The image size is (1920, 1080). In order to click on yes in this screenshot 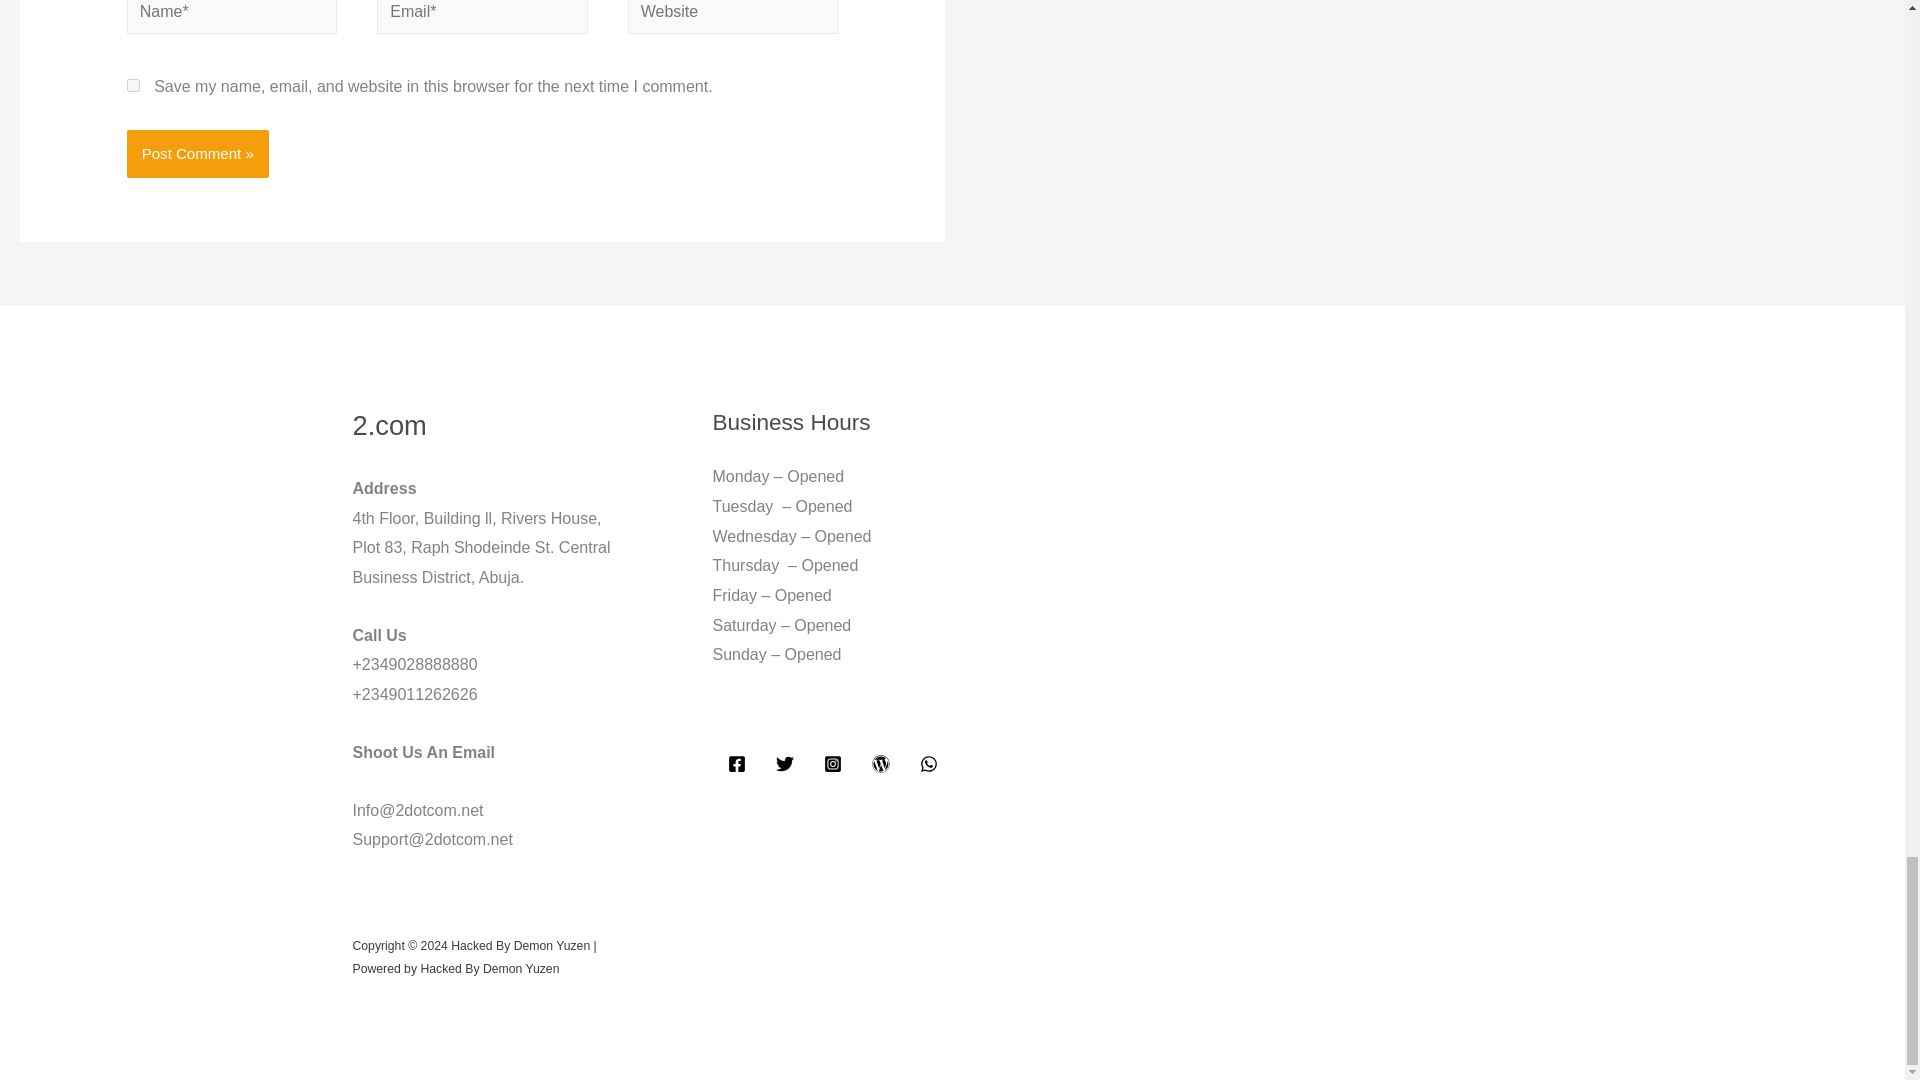, I will do `click(133, 84)`.